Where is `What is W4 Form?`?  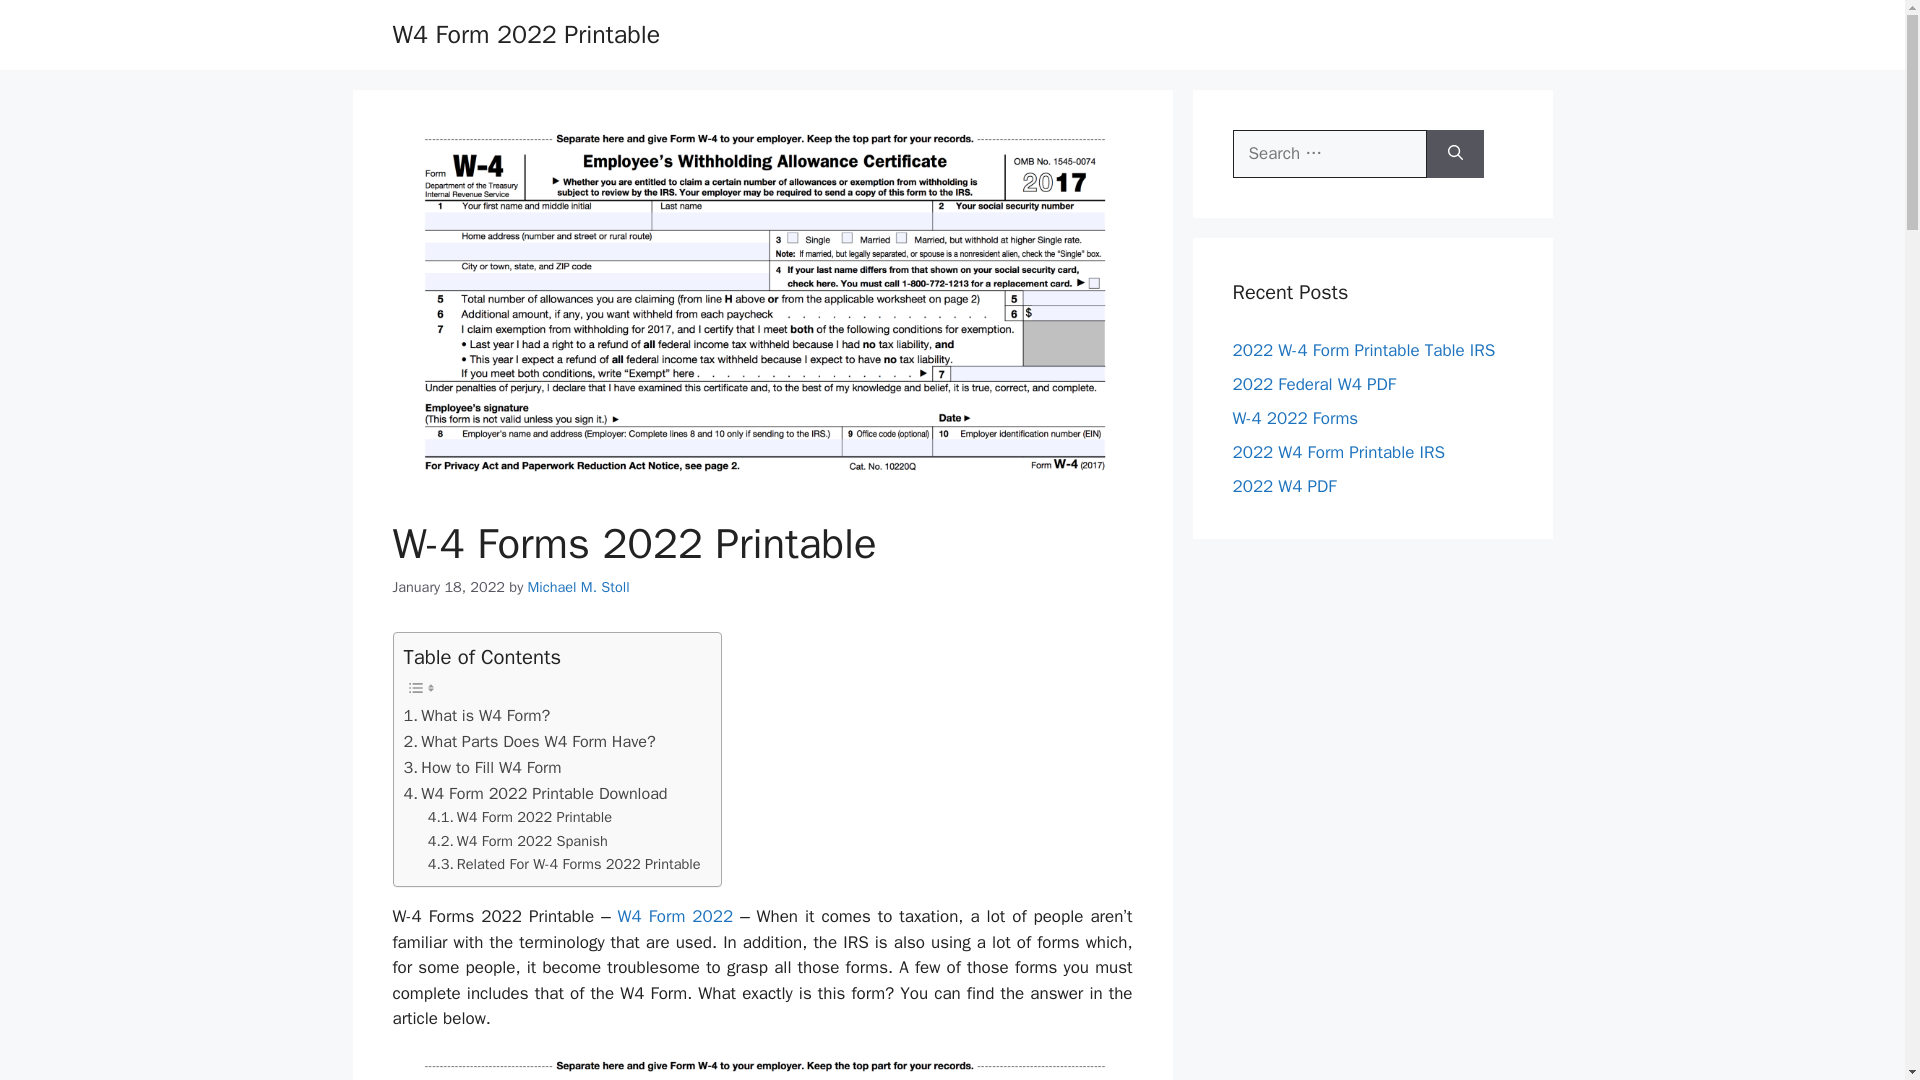
What is W4 Form? is located at coordinates (477, 716).